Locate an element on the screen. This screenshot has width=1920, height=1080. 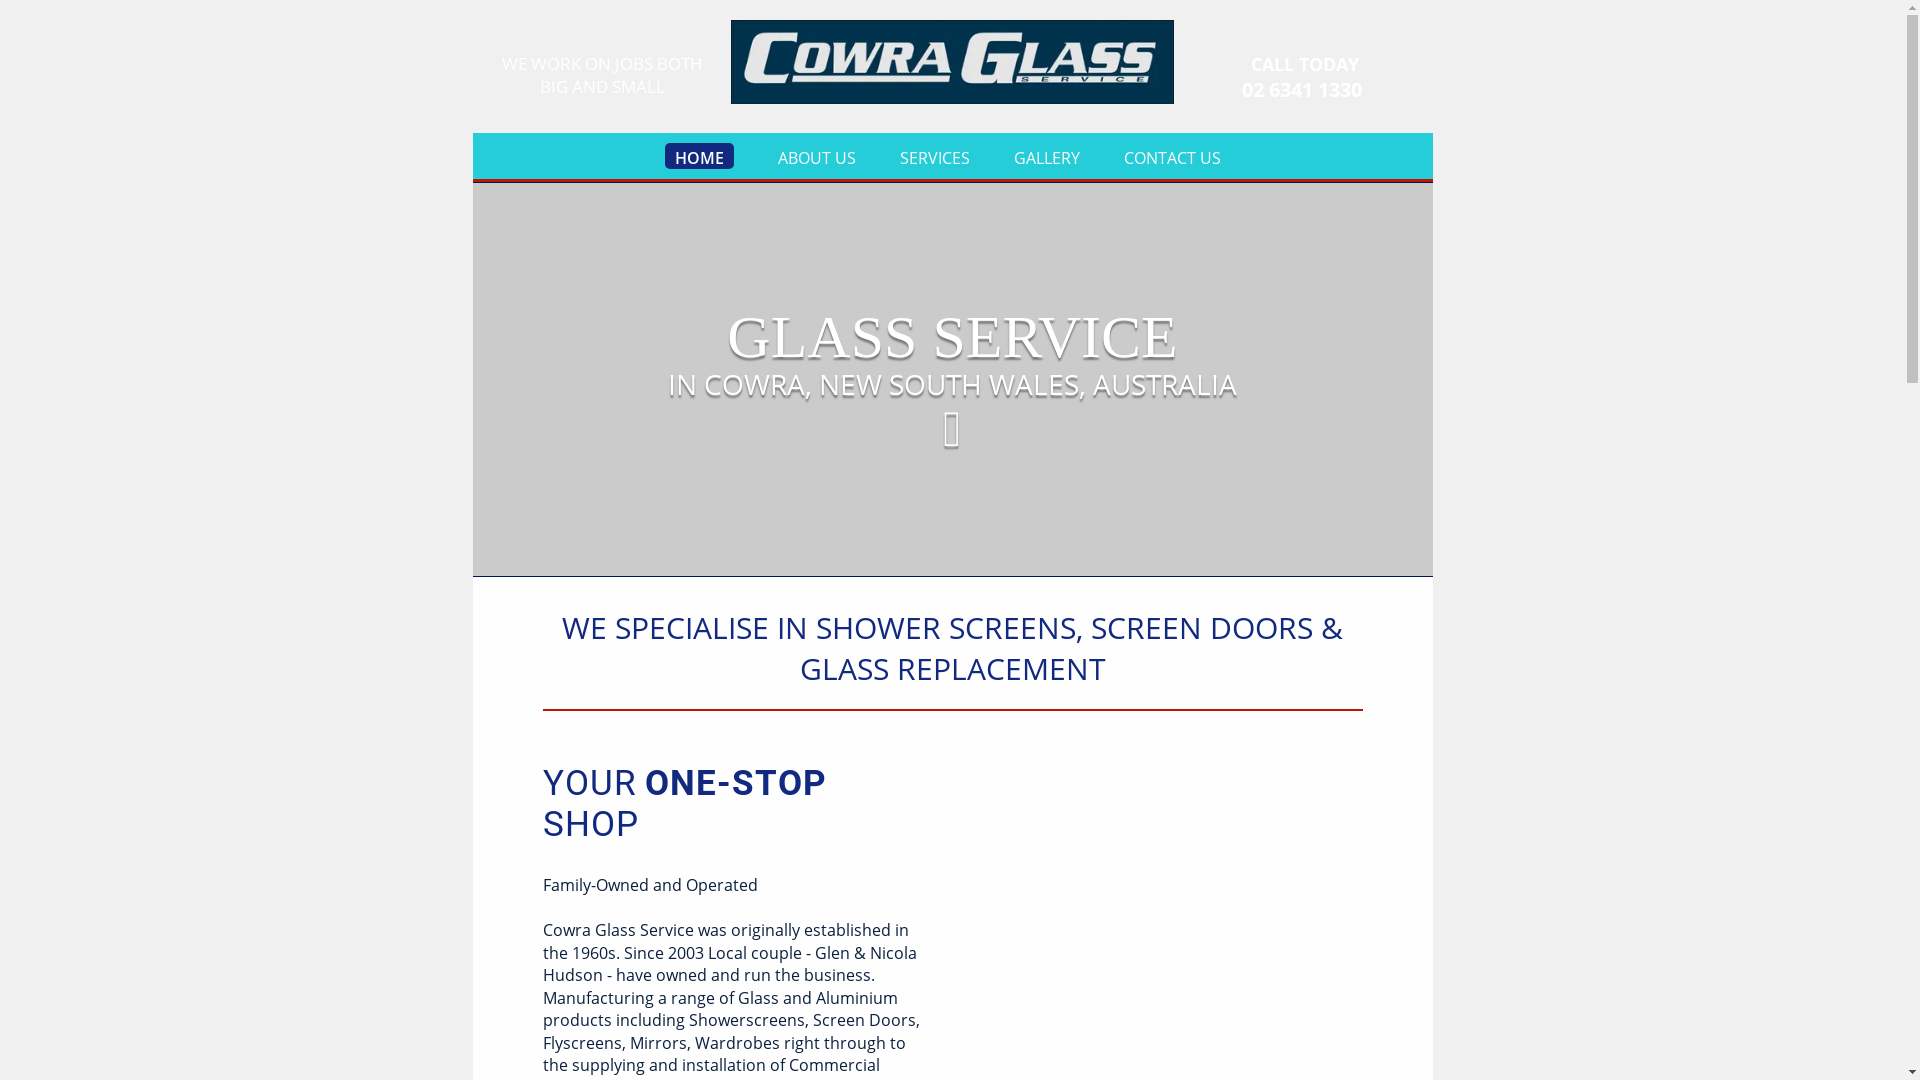
02 6341 1330 is located at coordinates (1302, 90).